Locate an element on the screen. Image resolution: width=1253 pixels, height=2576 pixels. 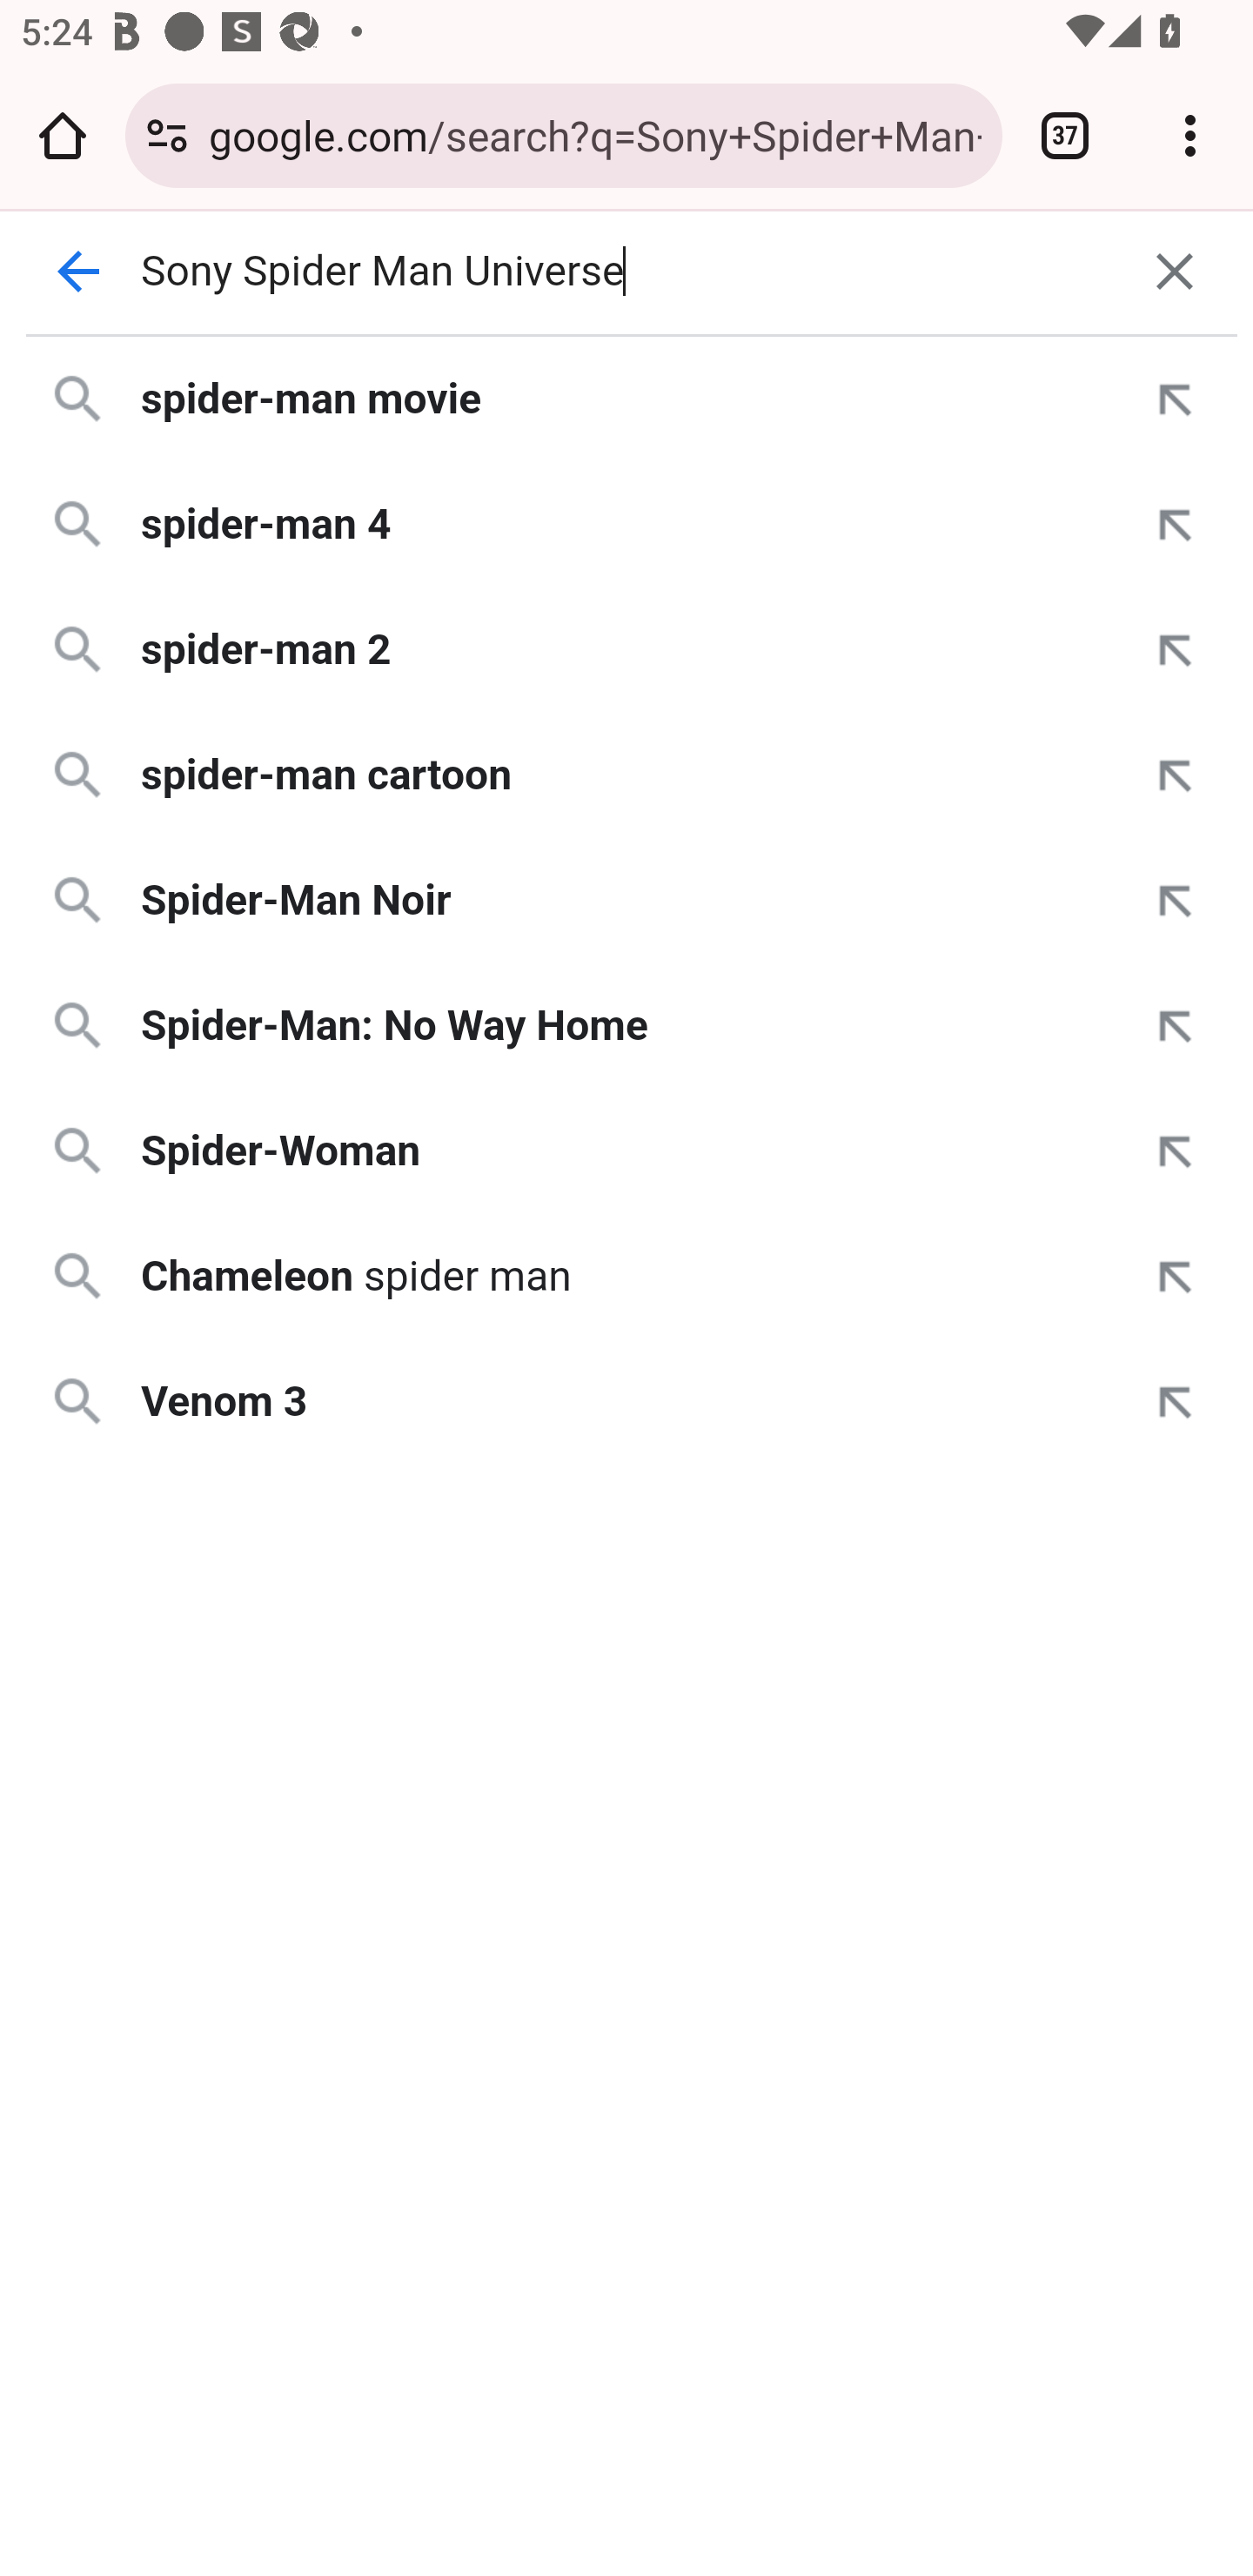
Sony Spider Man Universe is located at coordinates (626, 272).